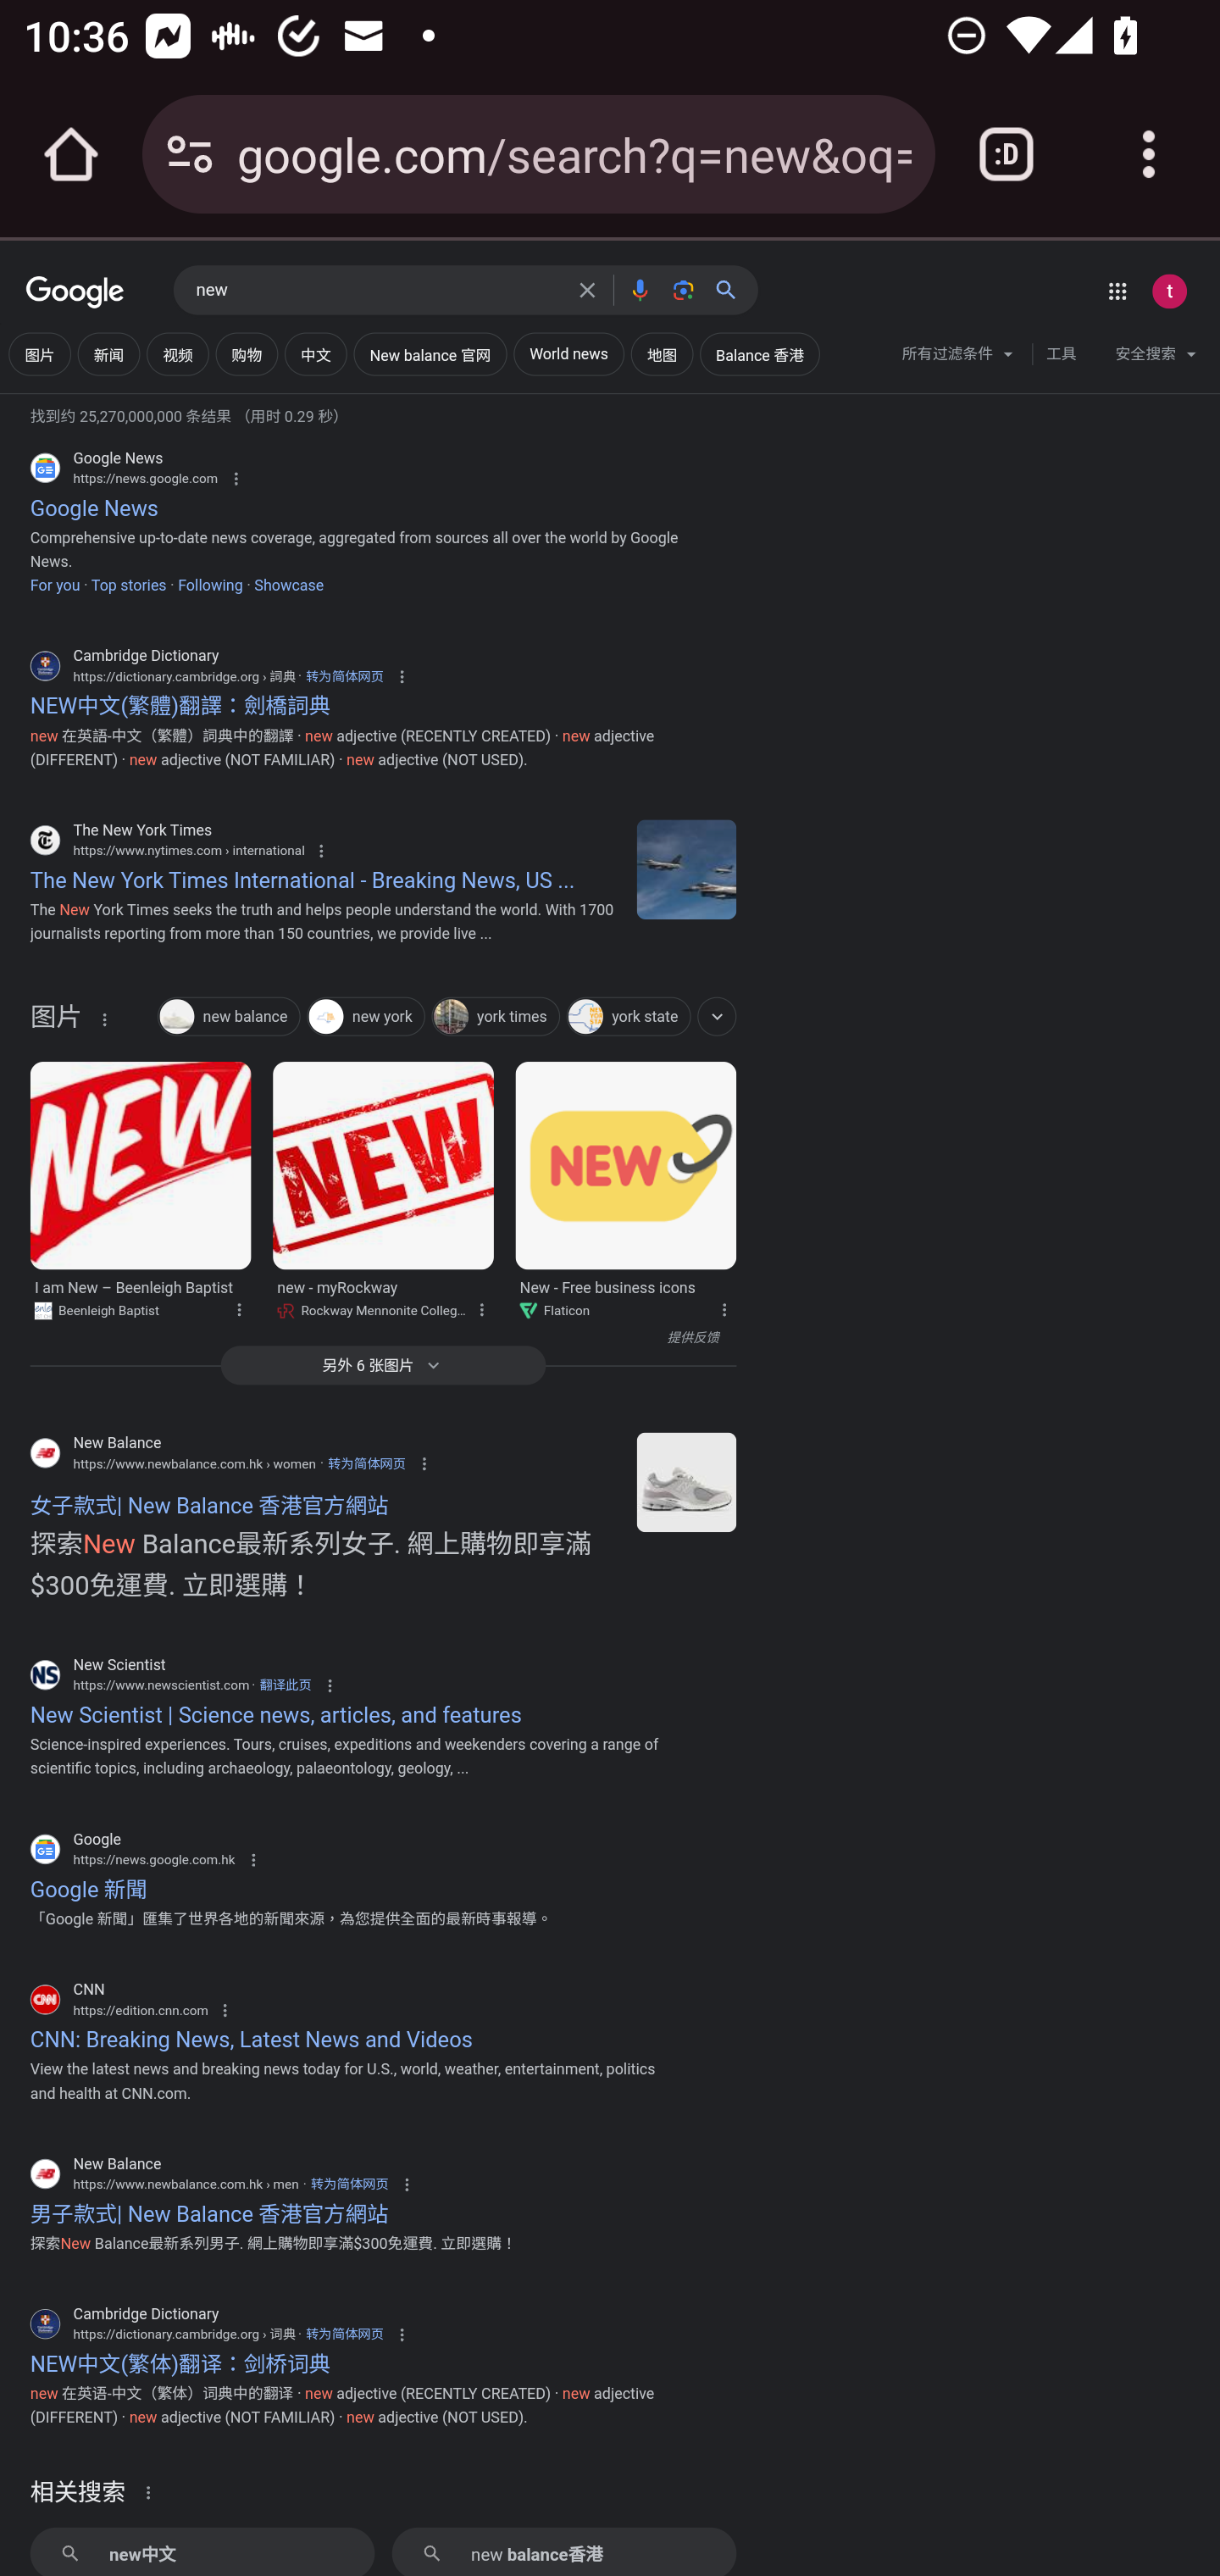 The width and height of the screenshot is (1220, 2576). Describe the element at coordinates (382, 1364) in the screenshot. I see `另外 6 张图片` at that location.